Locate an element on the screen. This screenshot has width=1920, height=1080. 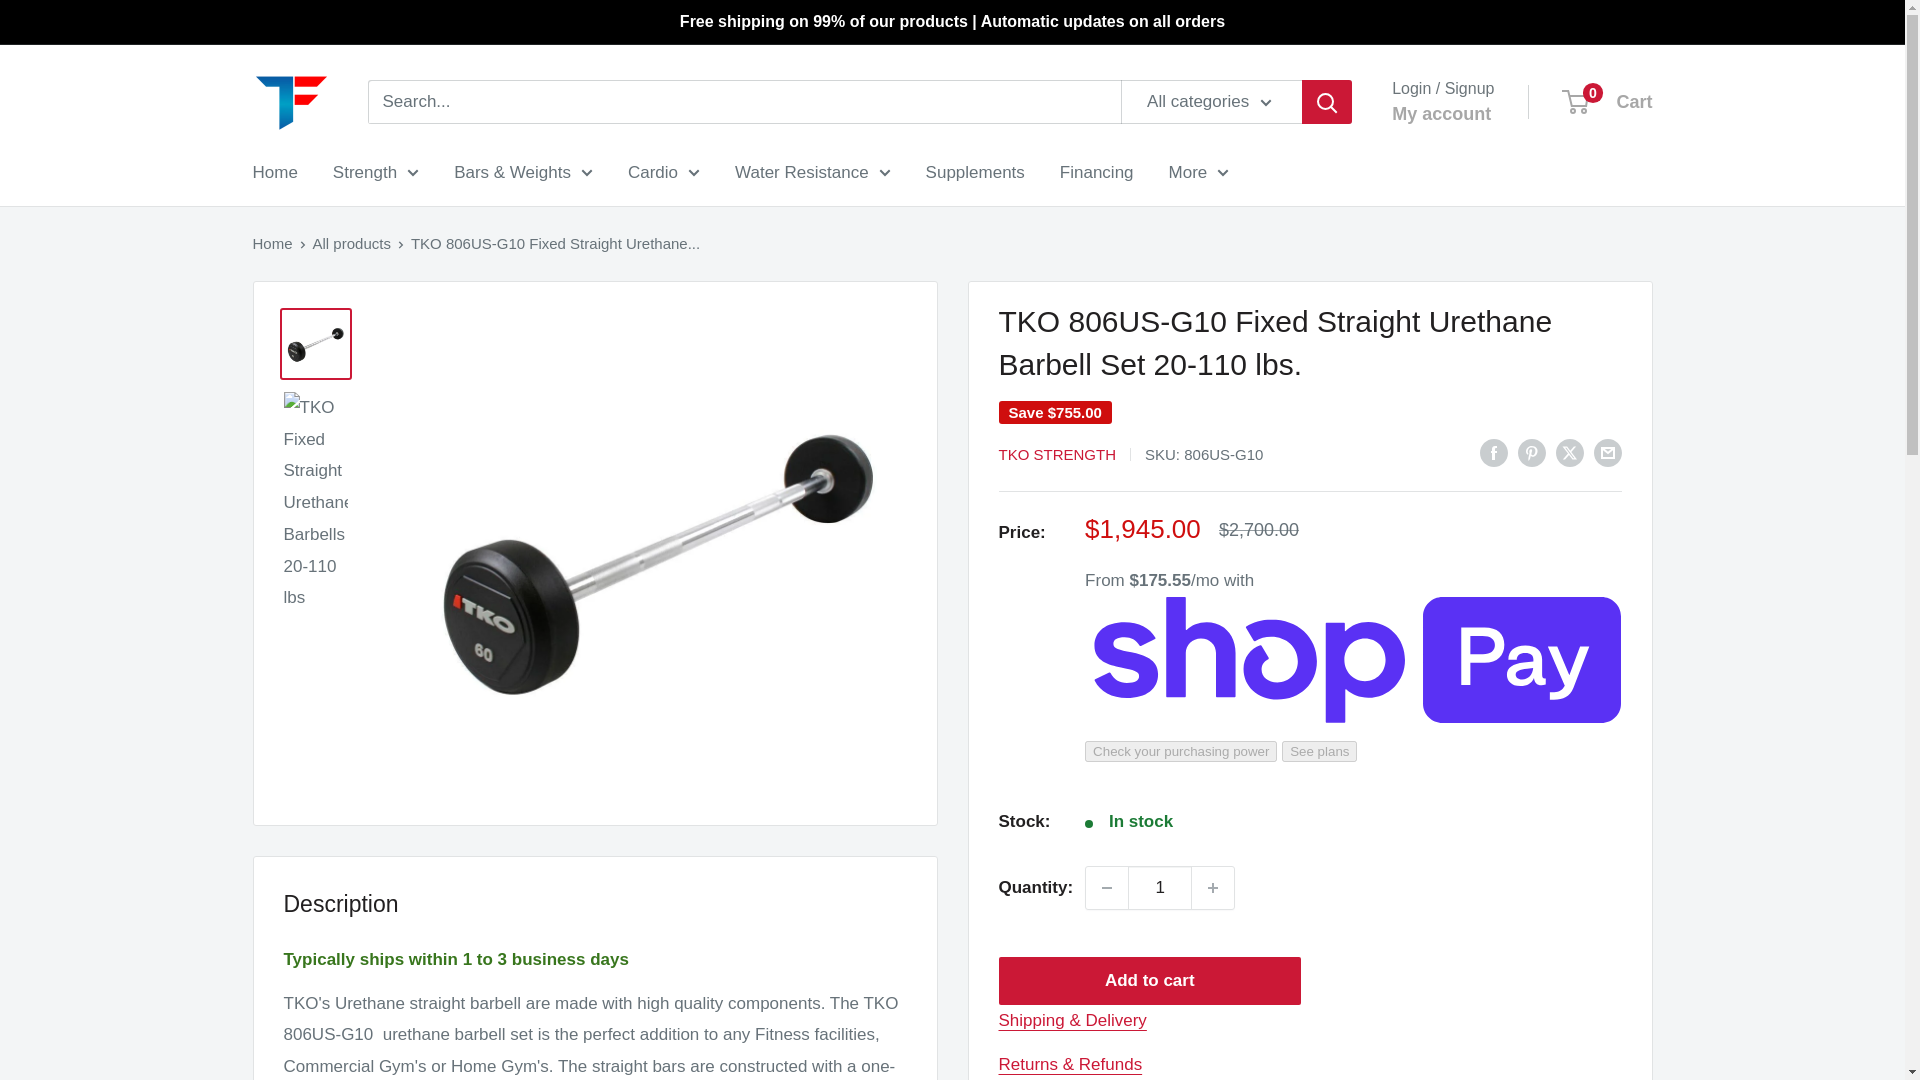
Decrease quantity by 1 is located at coordinates (1107, 888).